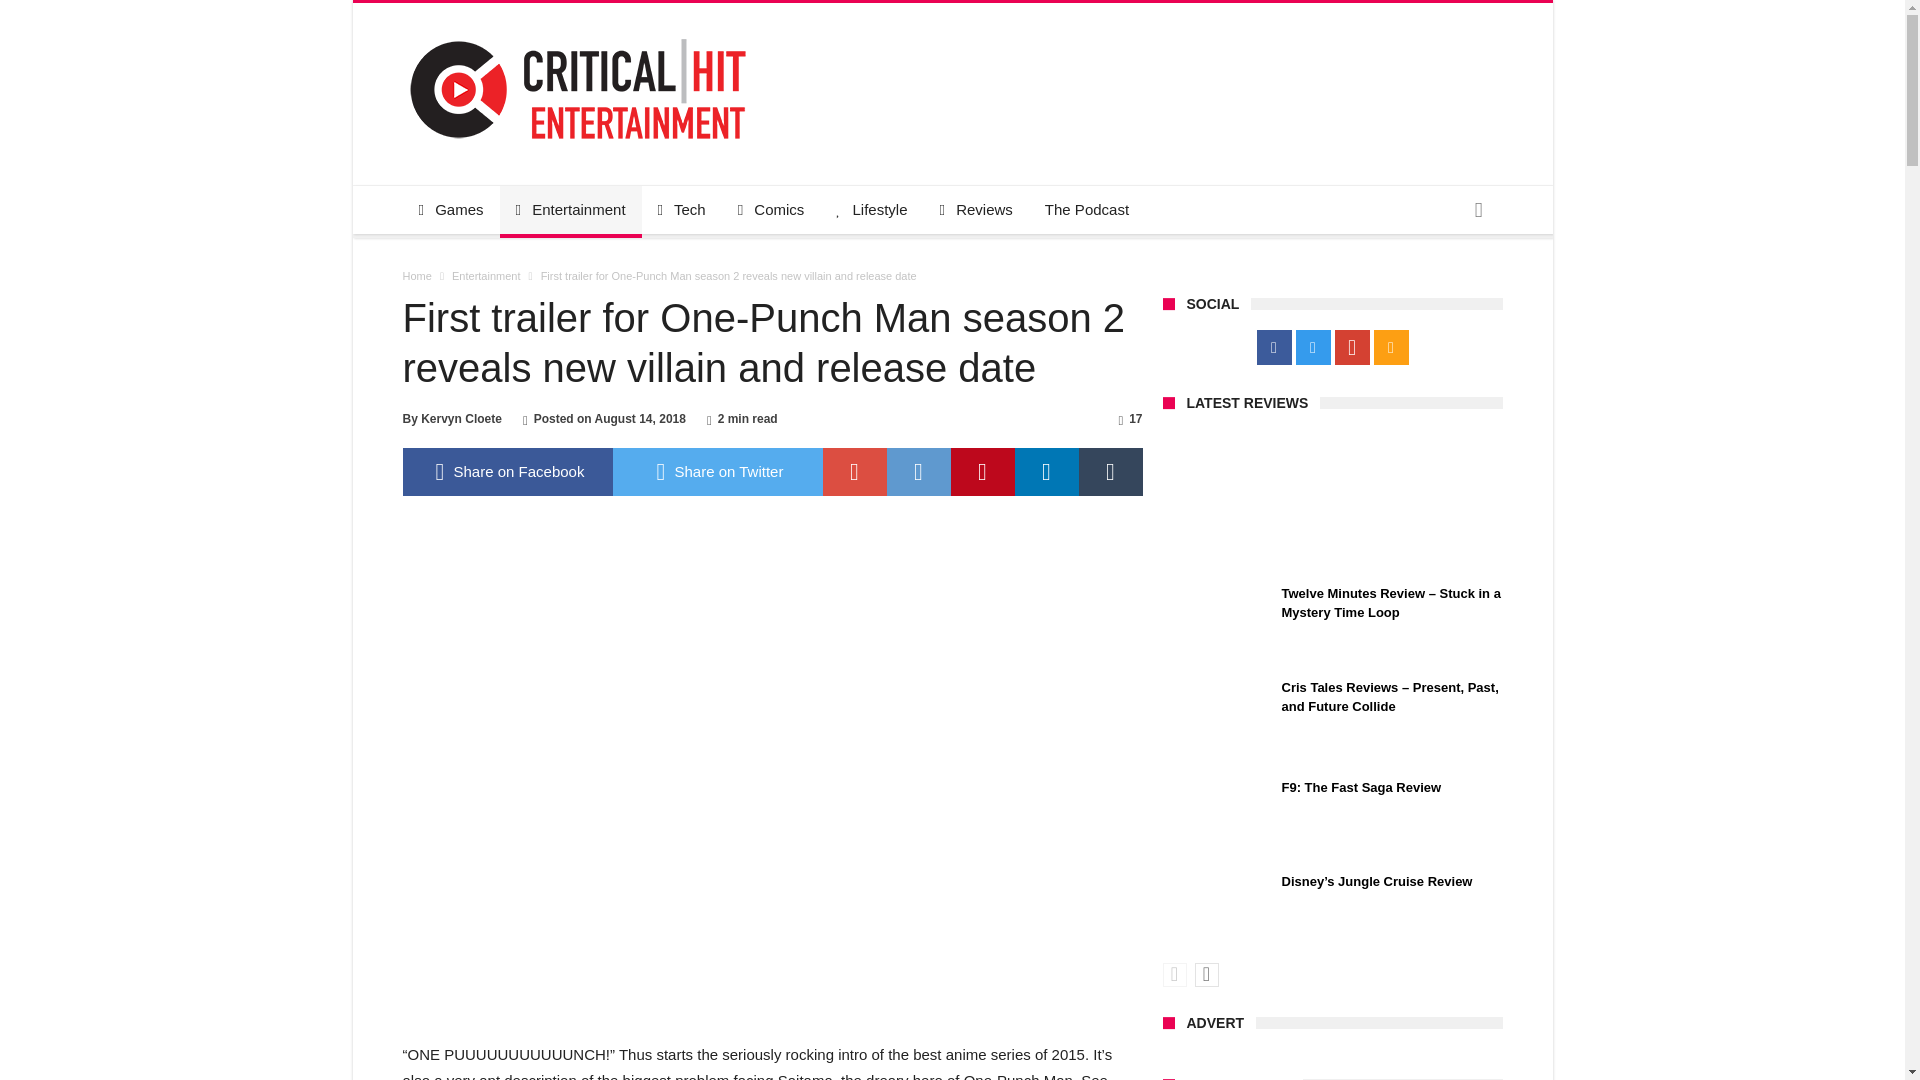  Describe the element at coordinates (976, 210) in the screenshot. I see `Reviews` at that location.